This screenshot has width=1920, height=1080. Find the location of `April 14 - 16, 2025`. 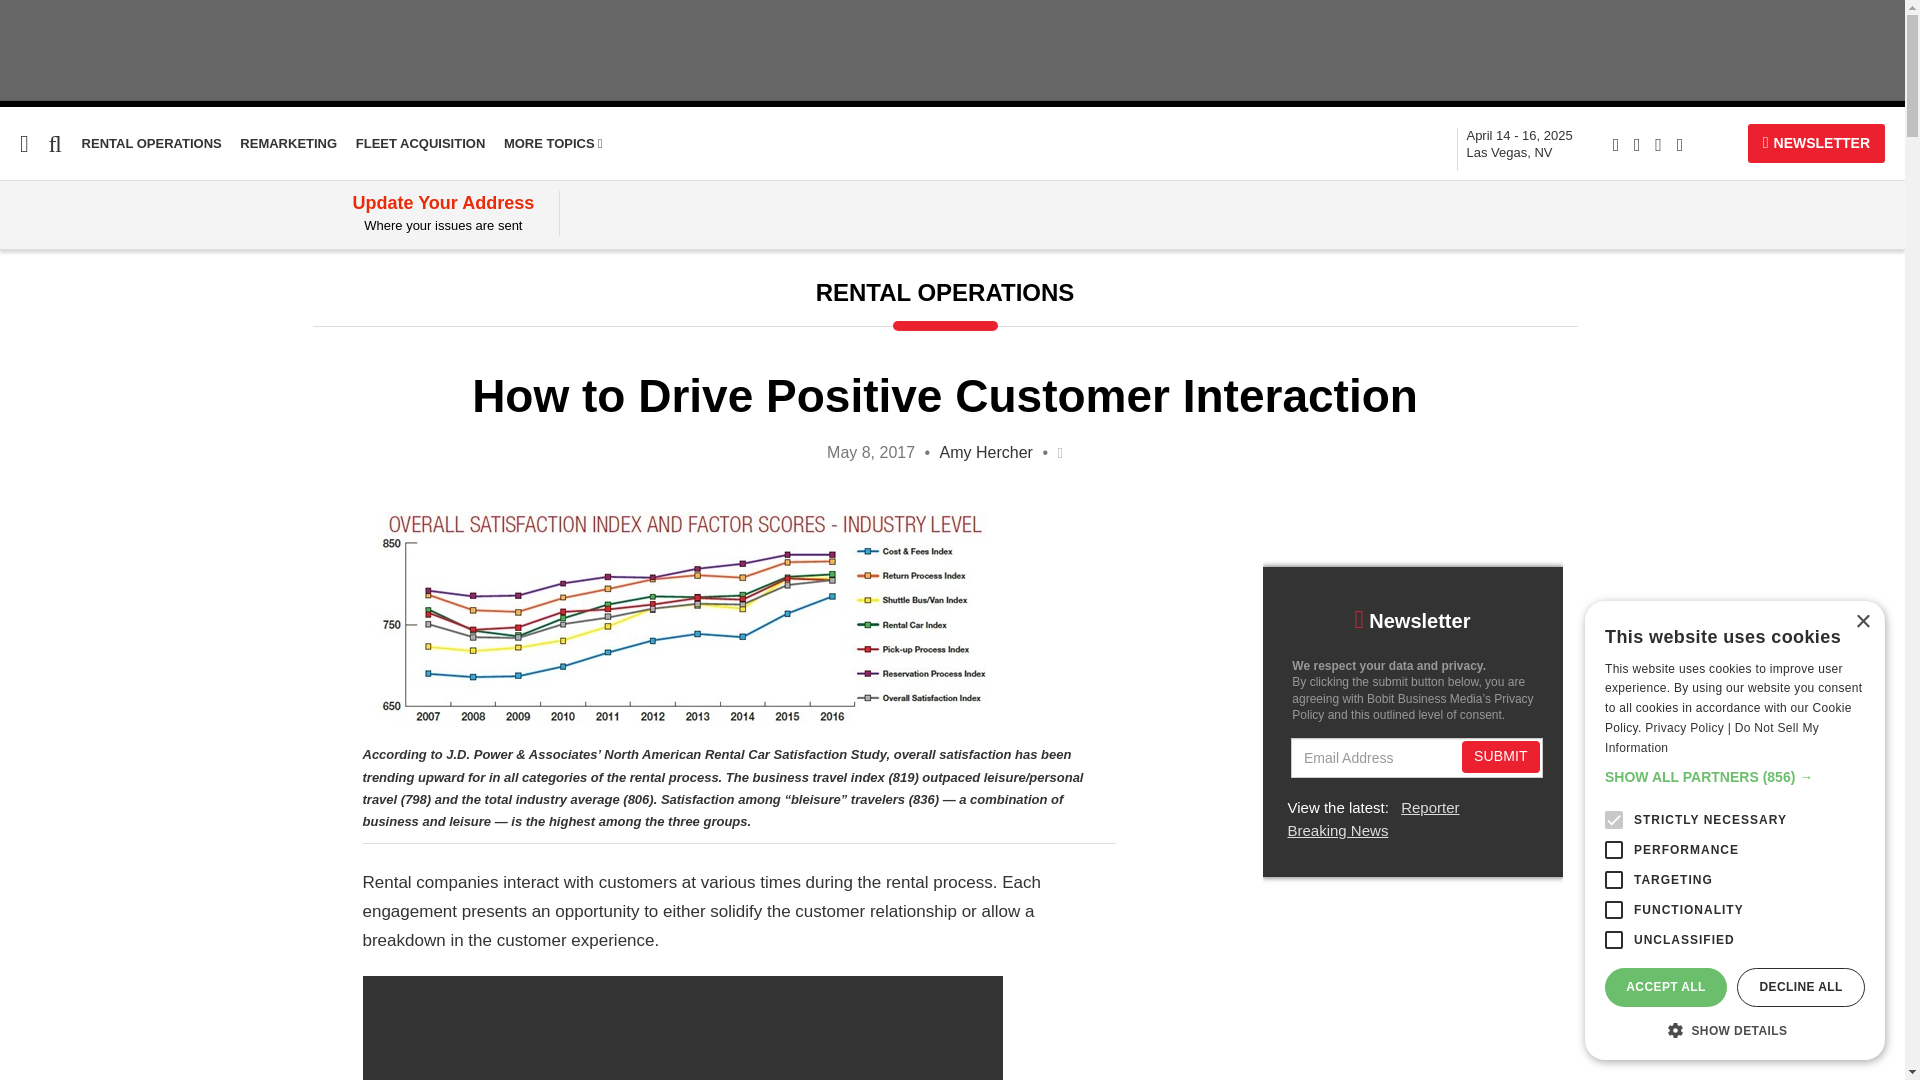

April 14 - 16, 2025 is located at coordinates (1519, 144).